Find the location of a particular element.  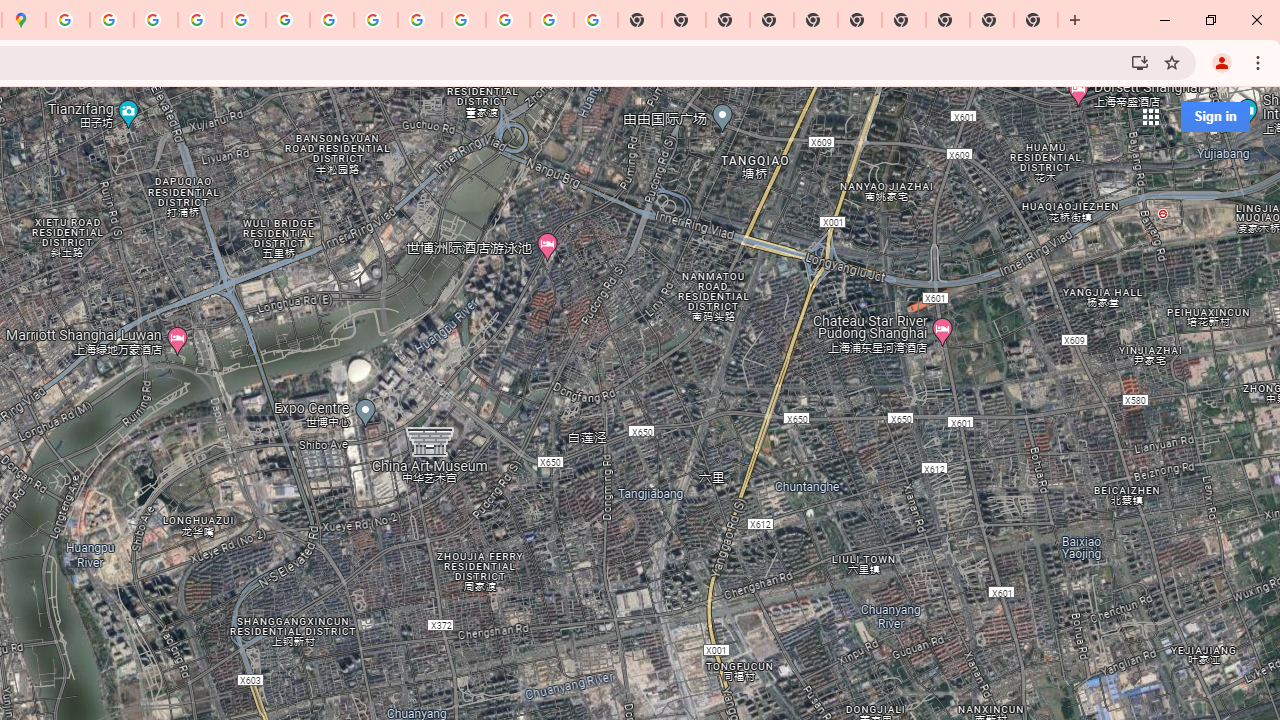

Google Images is located at coordinates (596, 20).